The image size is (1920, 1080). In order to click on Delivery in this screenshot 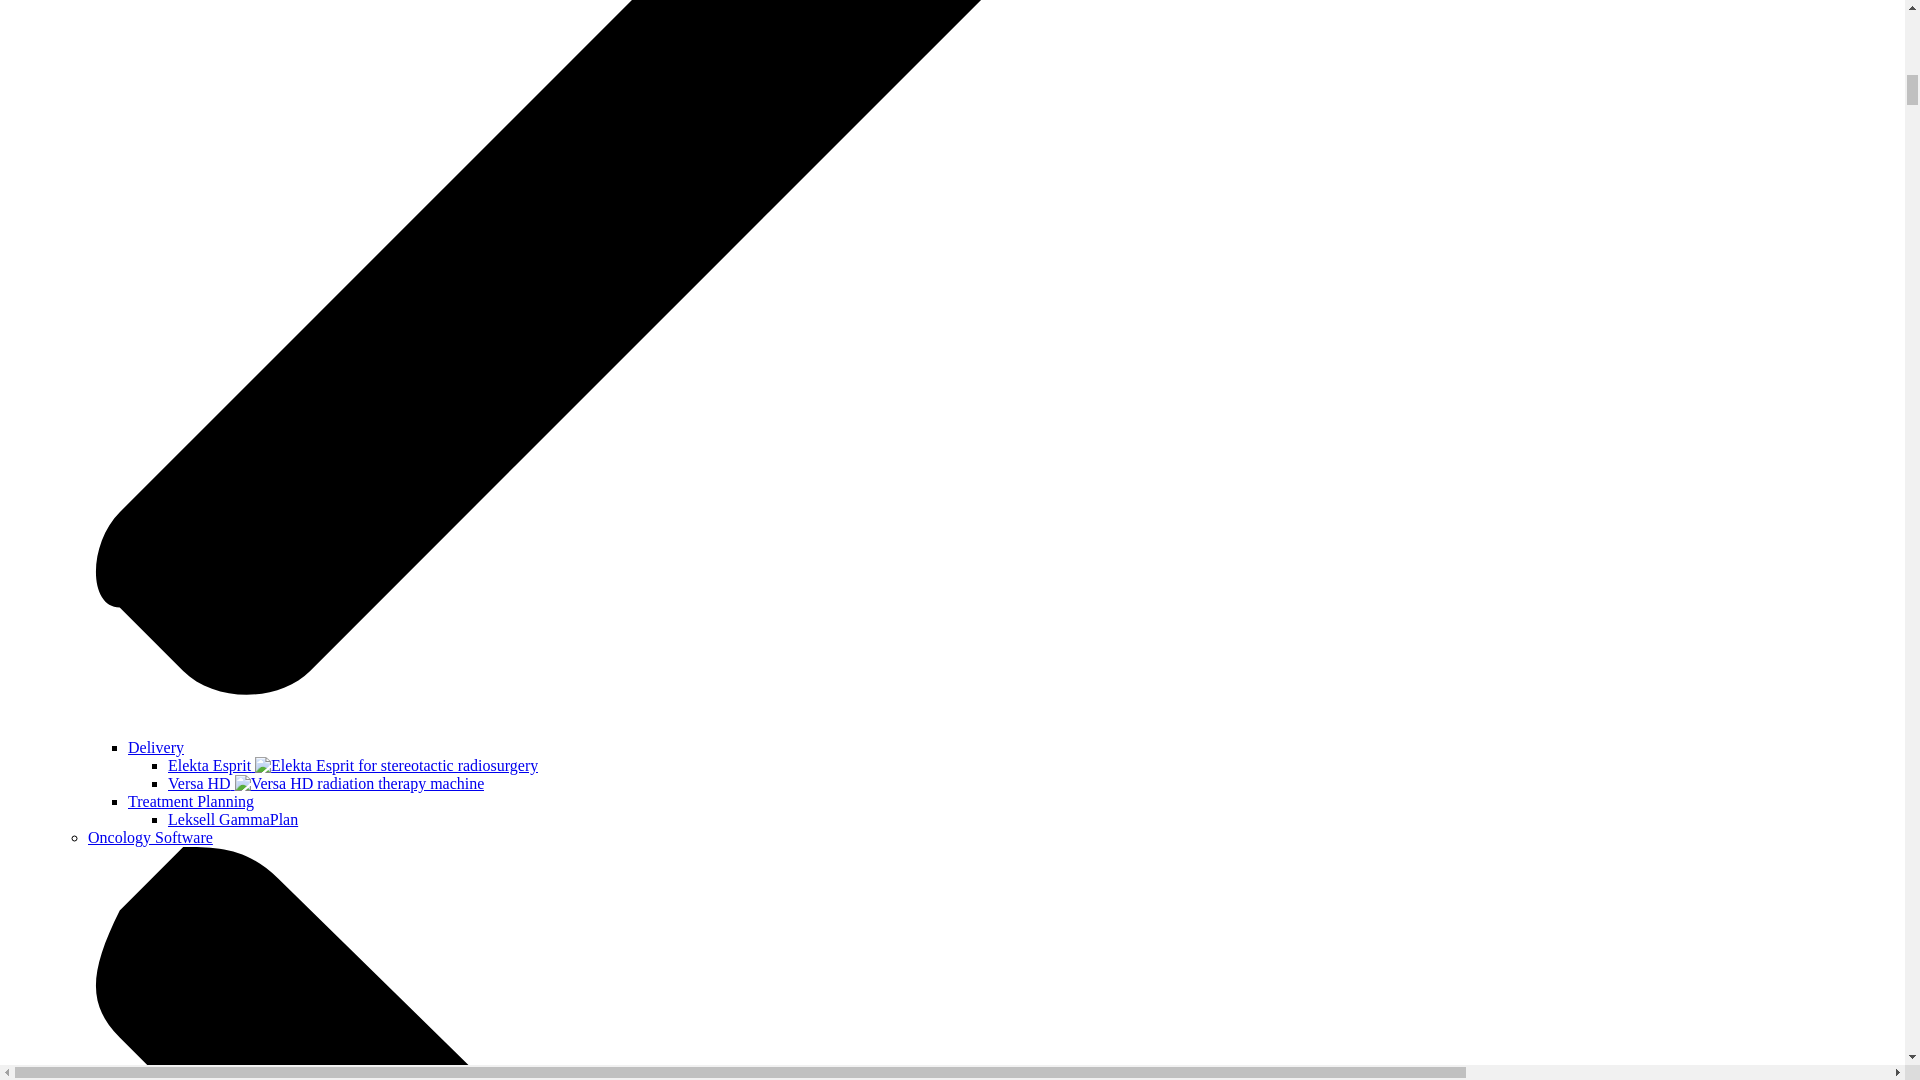, I will do `click(156, 747)`.